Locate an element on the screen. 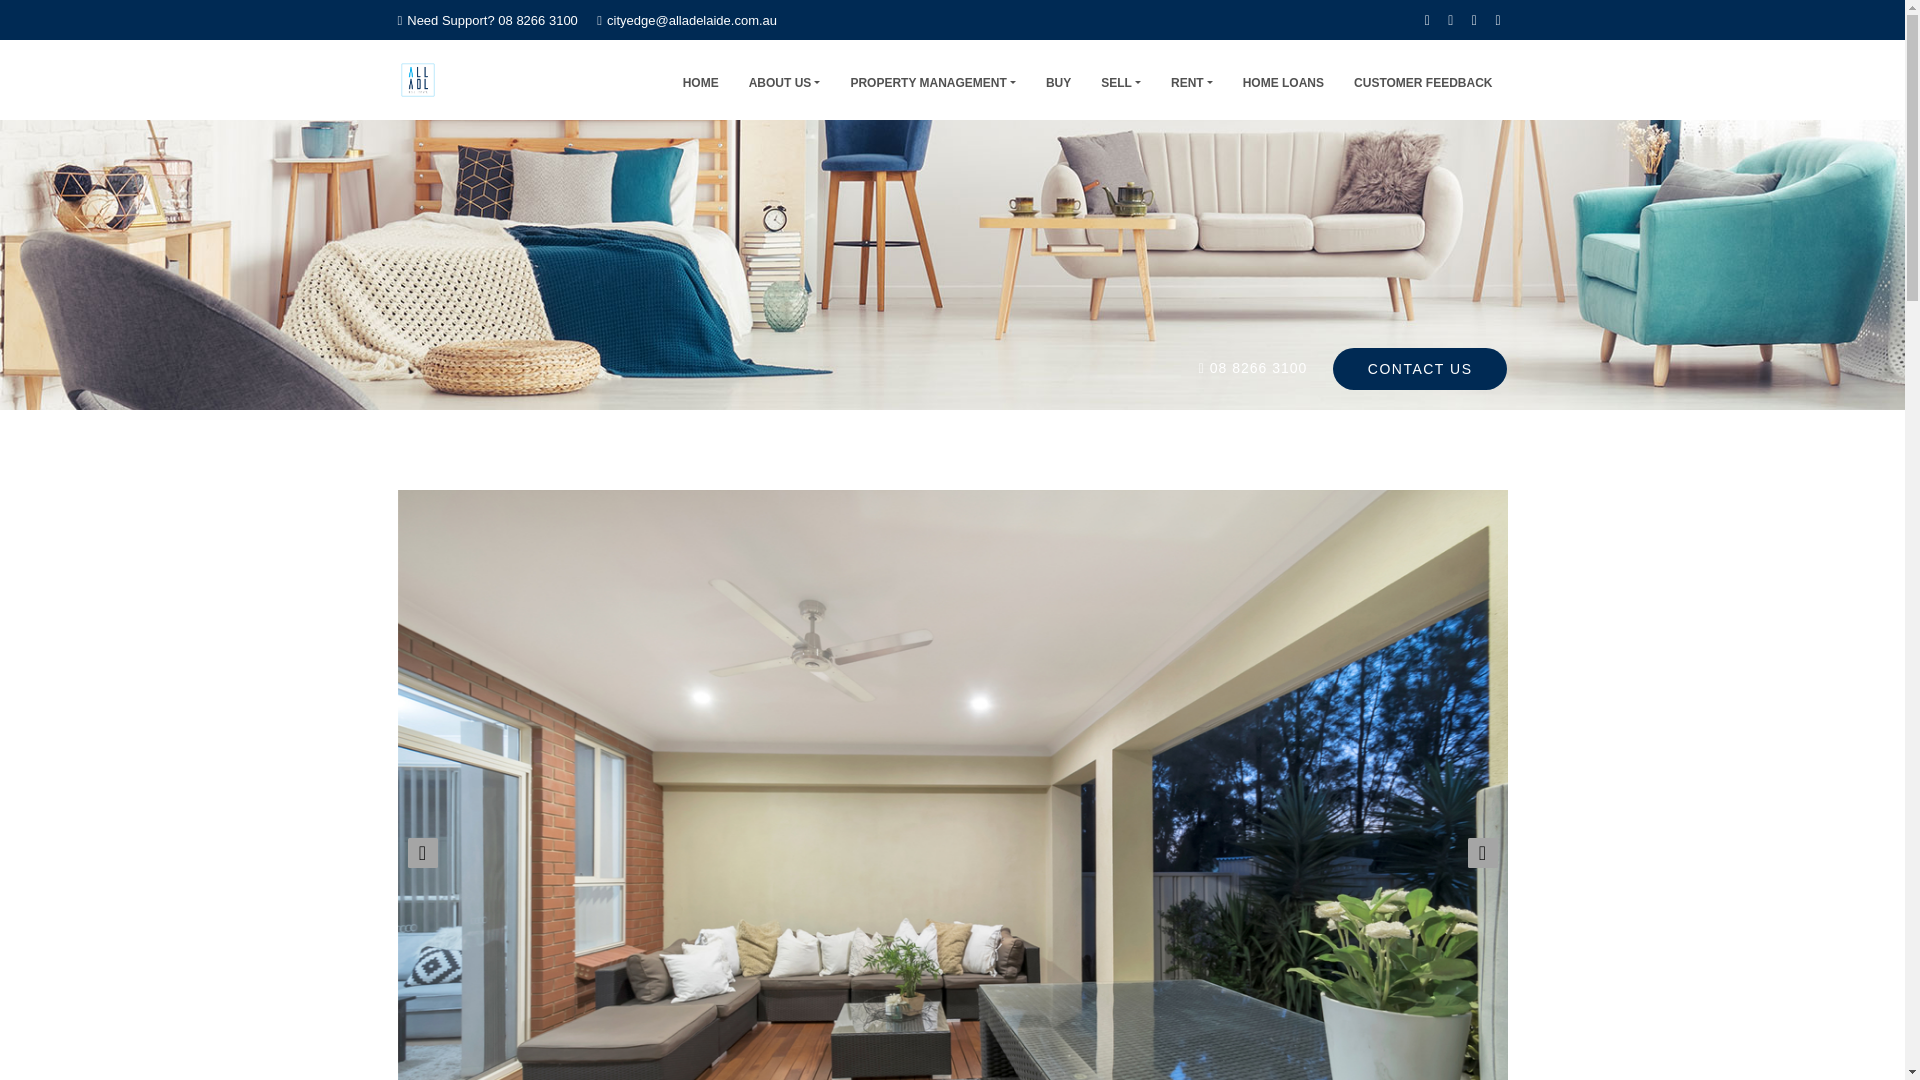 This screenshot has height=1080, width=1920. CONTACT US is located at coordinates (1420, 368).